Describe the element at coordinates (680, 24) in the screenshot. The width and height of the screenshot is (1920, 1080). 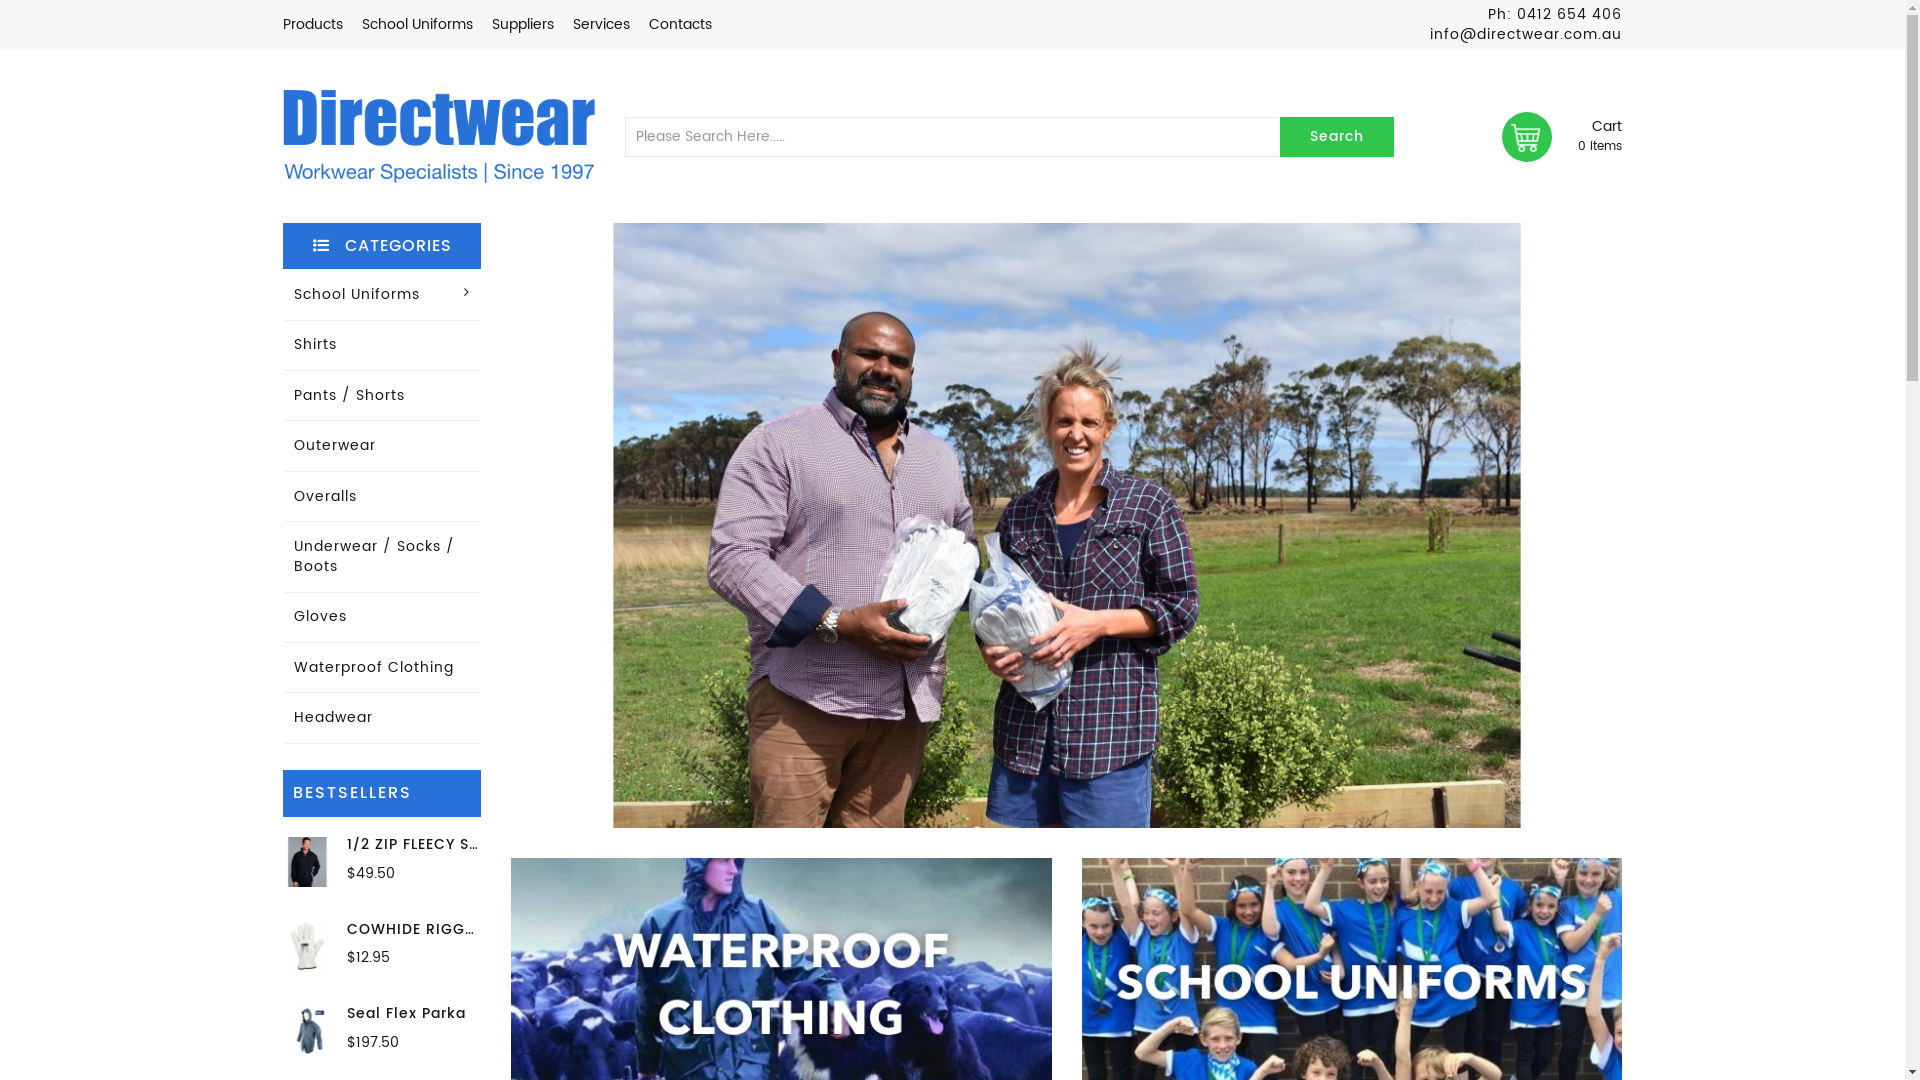
I see `Contacts` at that location.